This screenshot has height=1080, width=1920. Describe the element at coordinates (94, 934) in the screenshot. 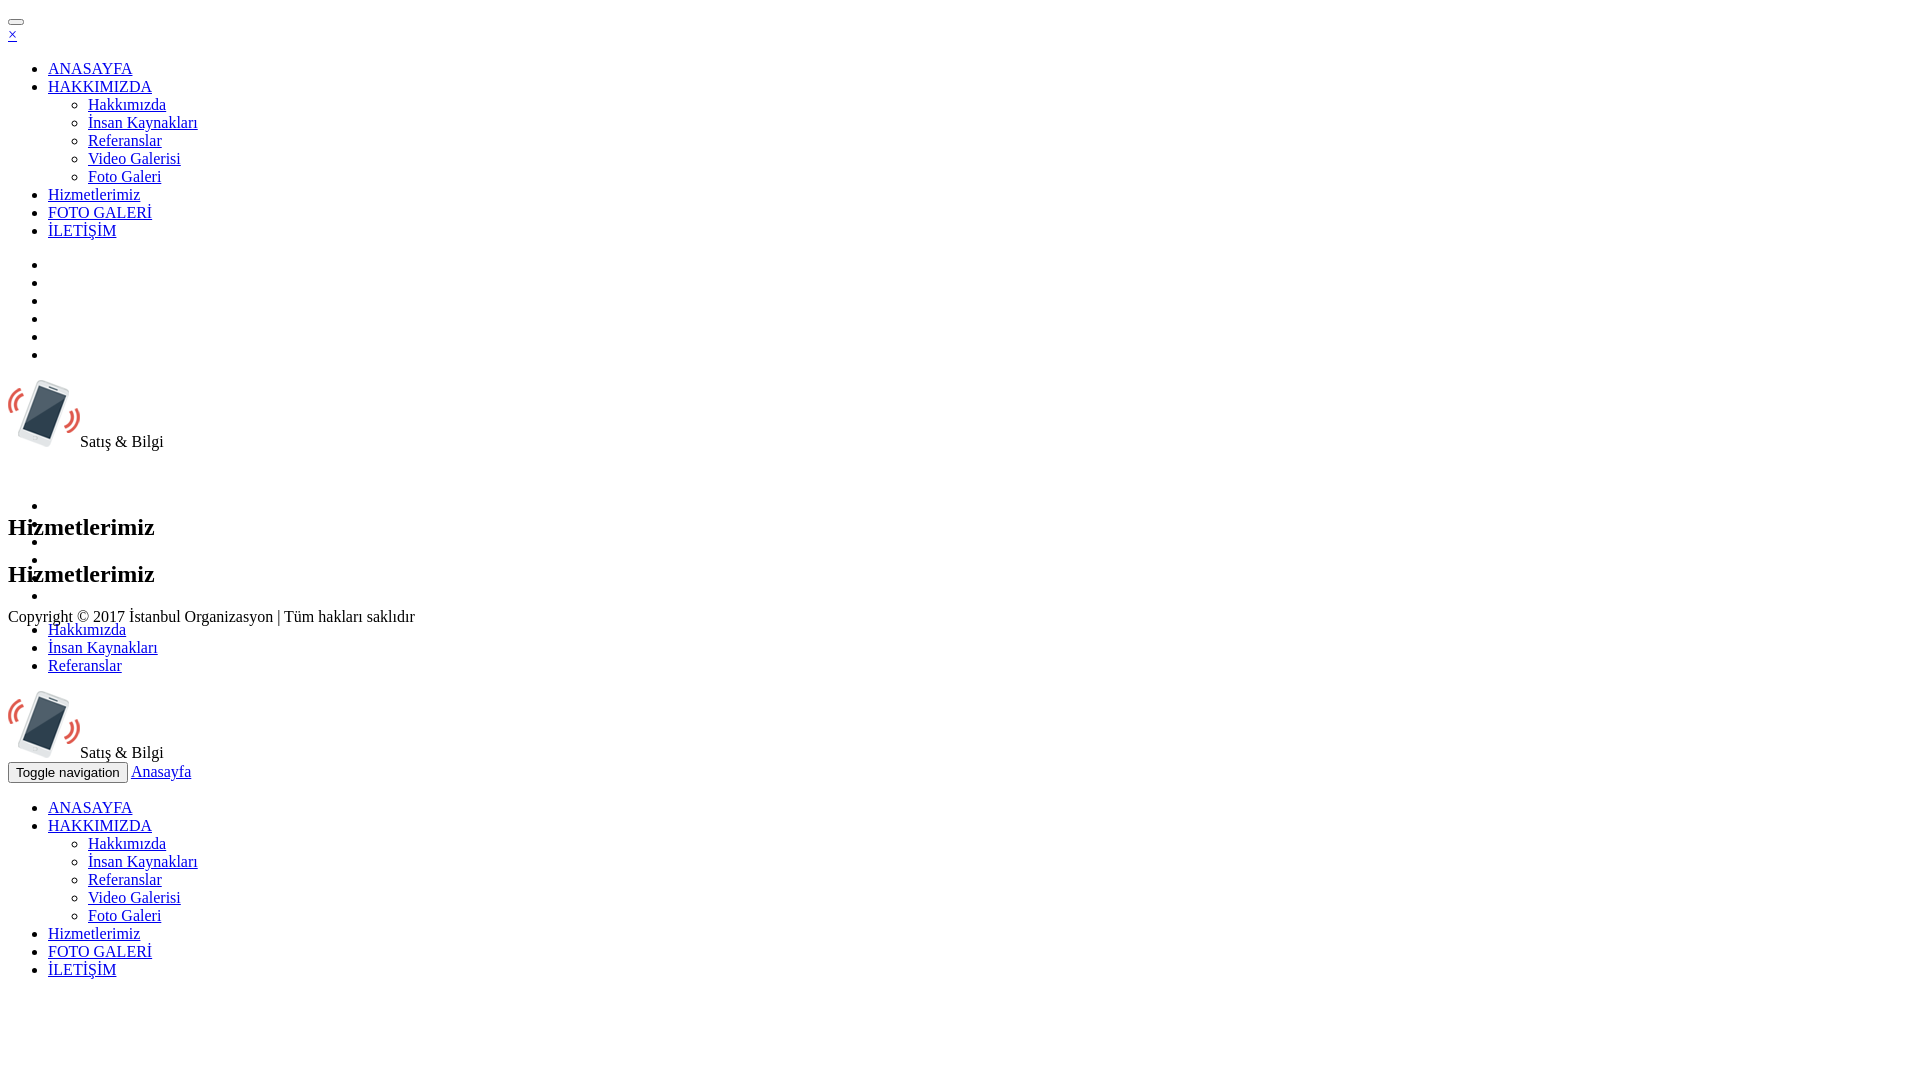

I see `Hizmetlerimiz` at that location.